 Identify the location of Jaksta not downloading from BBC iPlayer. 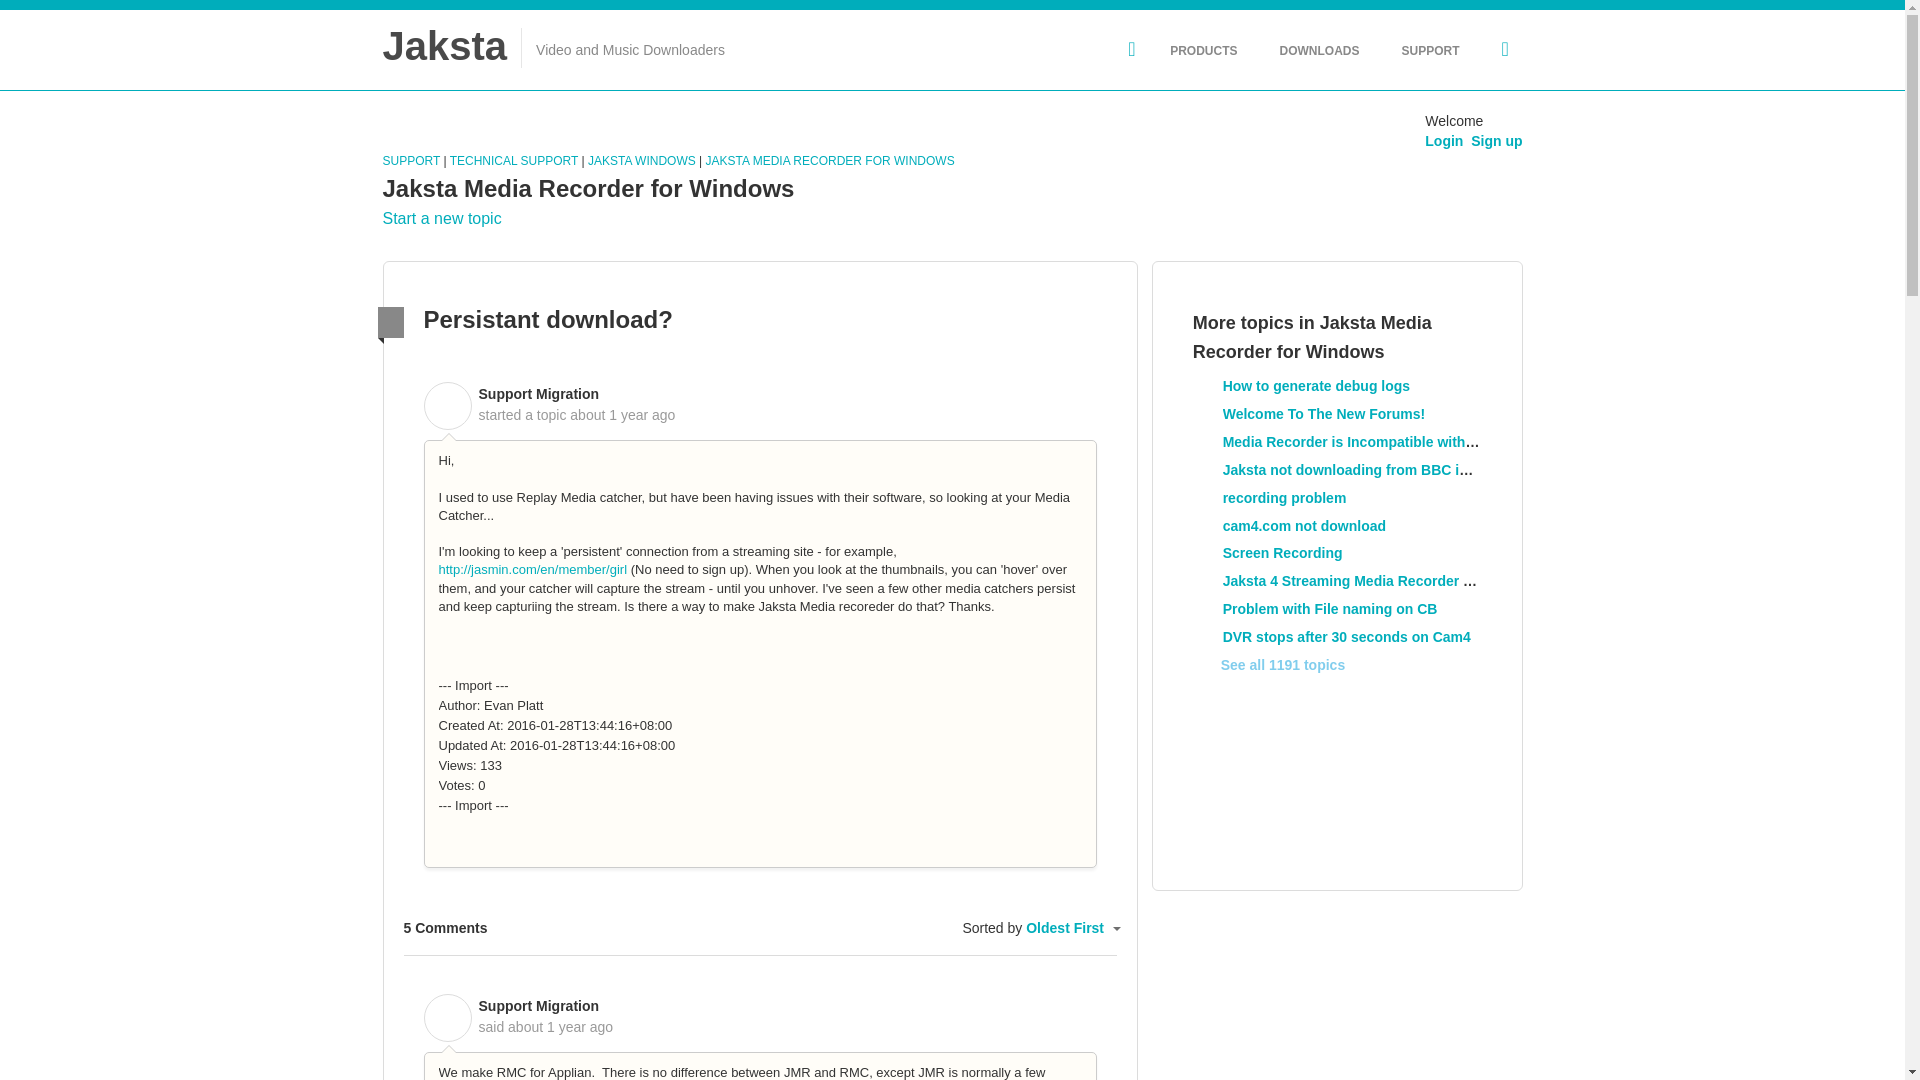
(1362, 470).